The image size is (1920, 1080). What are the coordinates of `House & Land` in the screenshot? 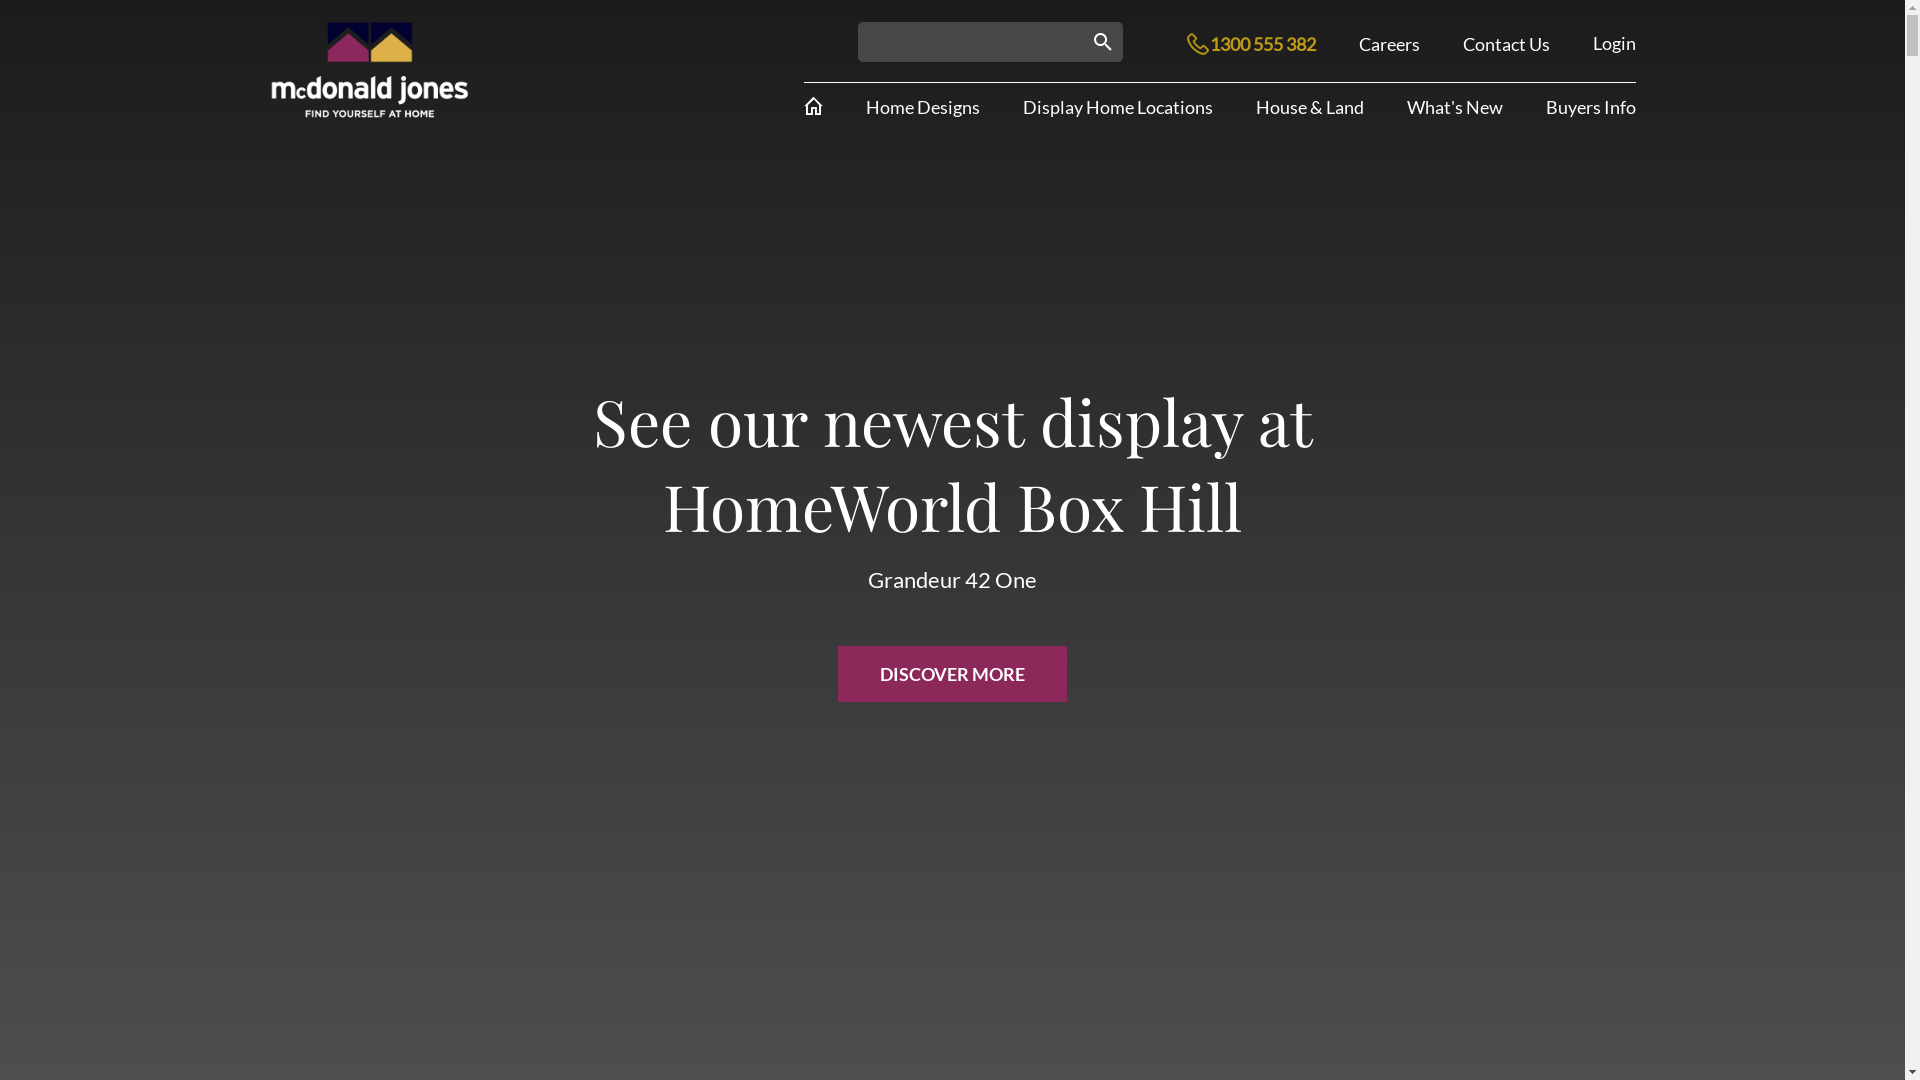 It's located at (1310, 107).